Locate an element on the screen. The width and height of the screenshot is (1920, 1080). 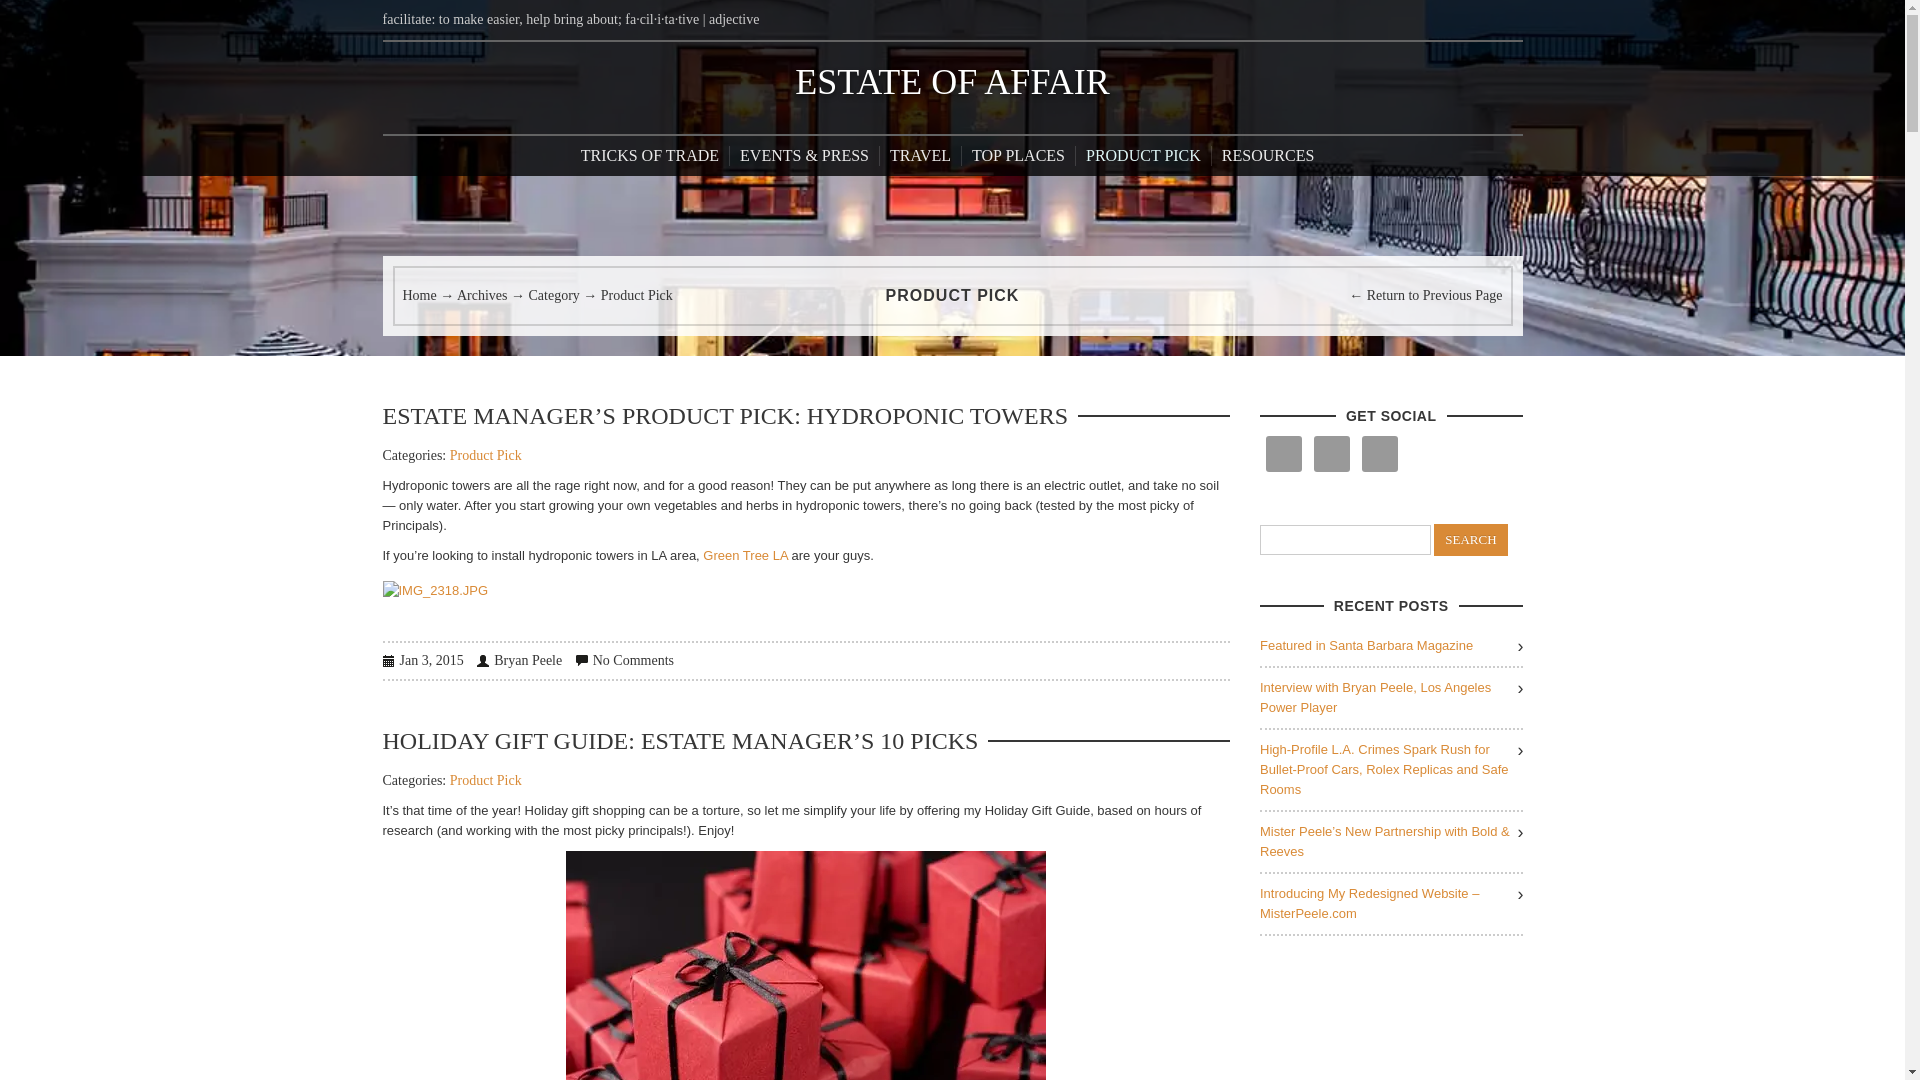
View all posts in Product Pick is located at coordinates (486, 780).